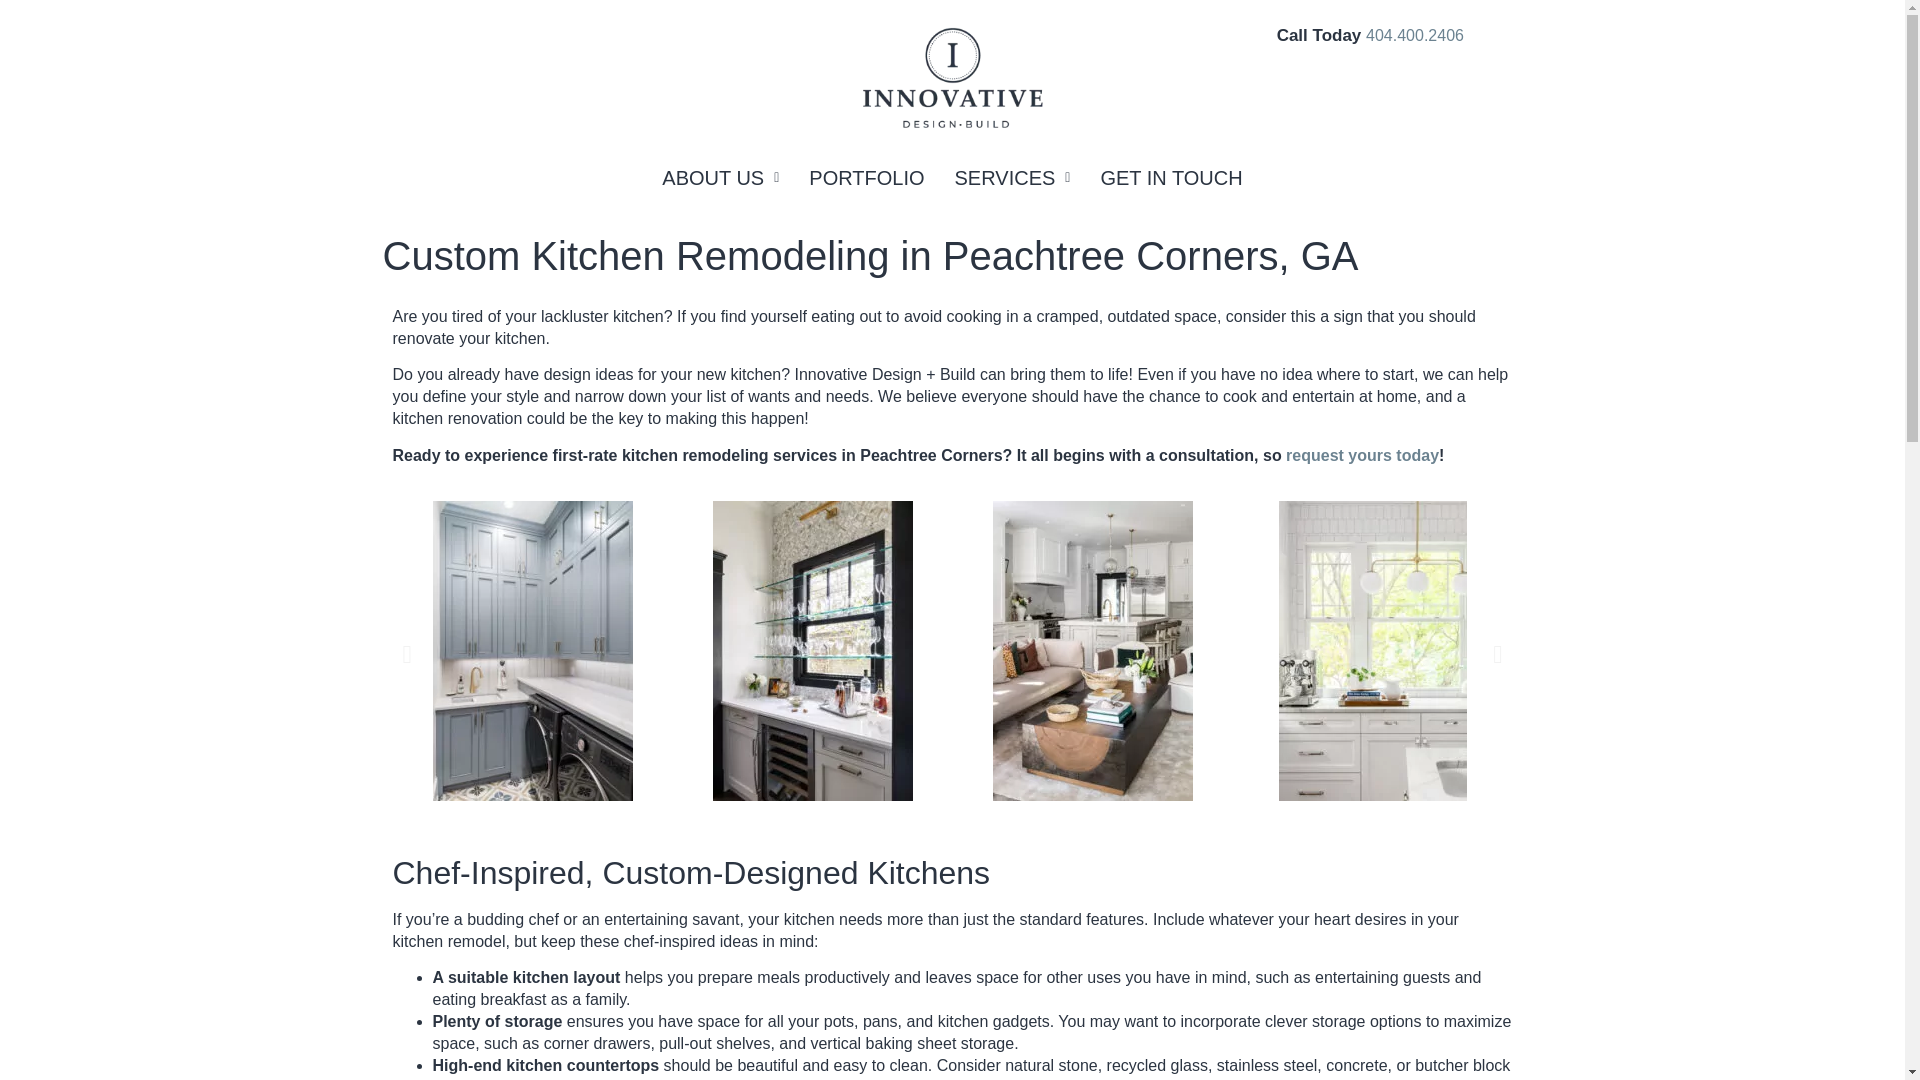  What do you see at coordinates (1414, 36) in the screenshot?
I see `404.400.2406` at bounding box center [1414, 36].